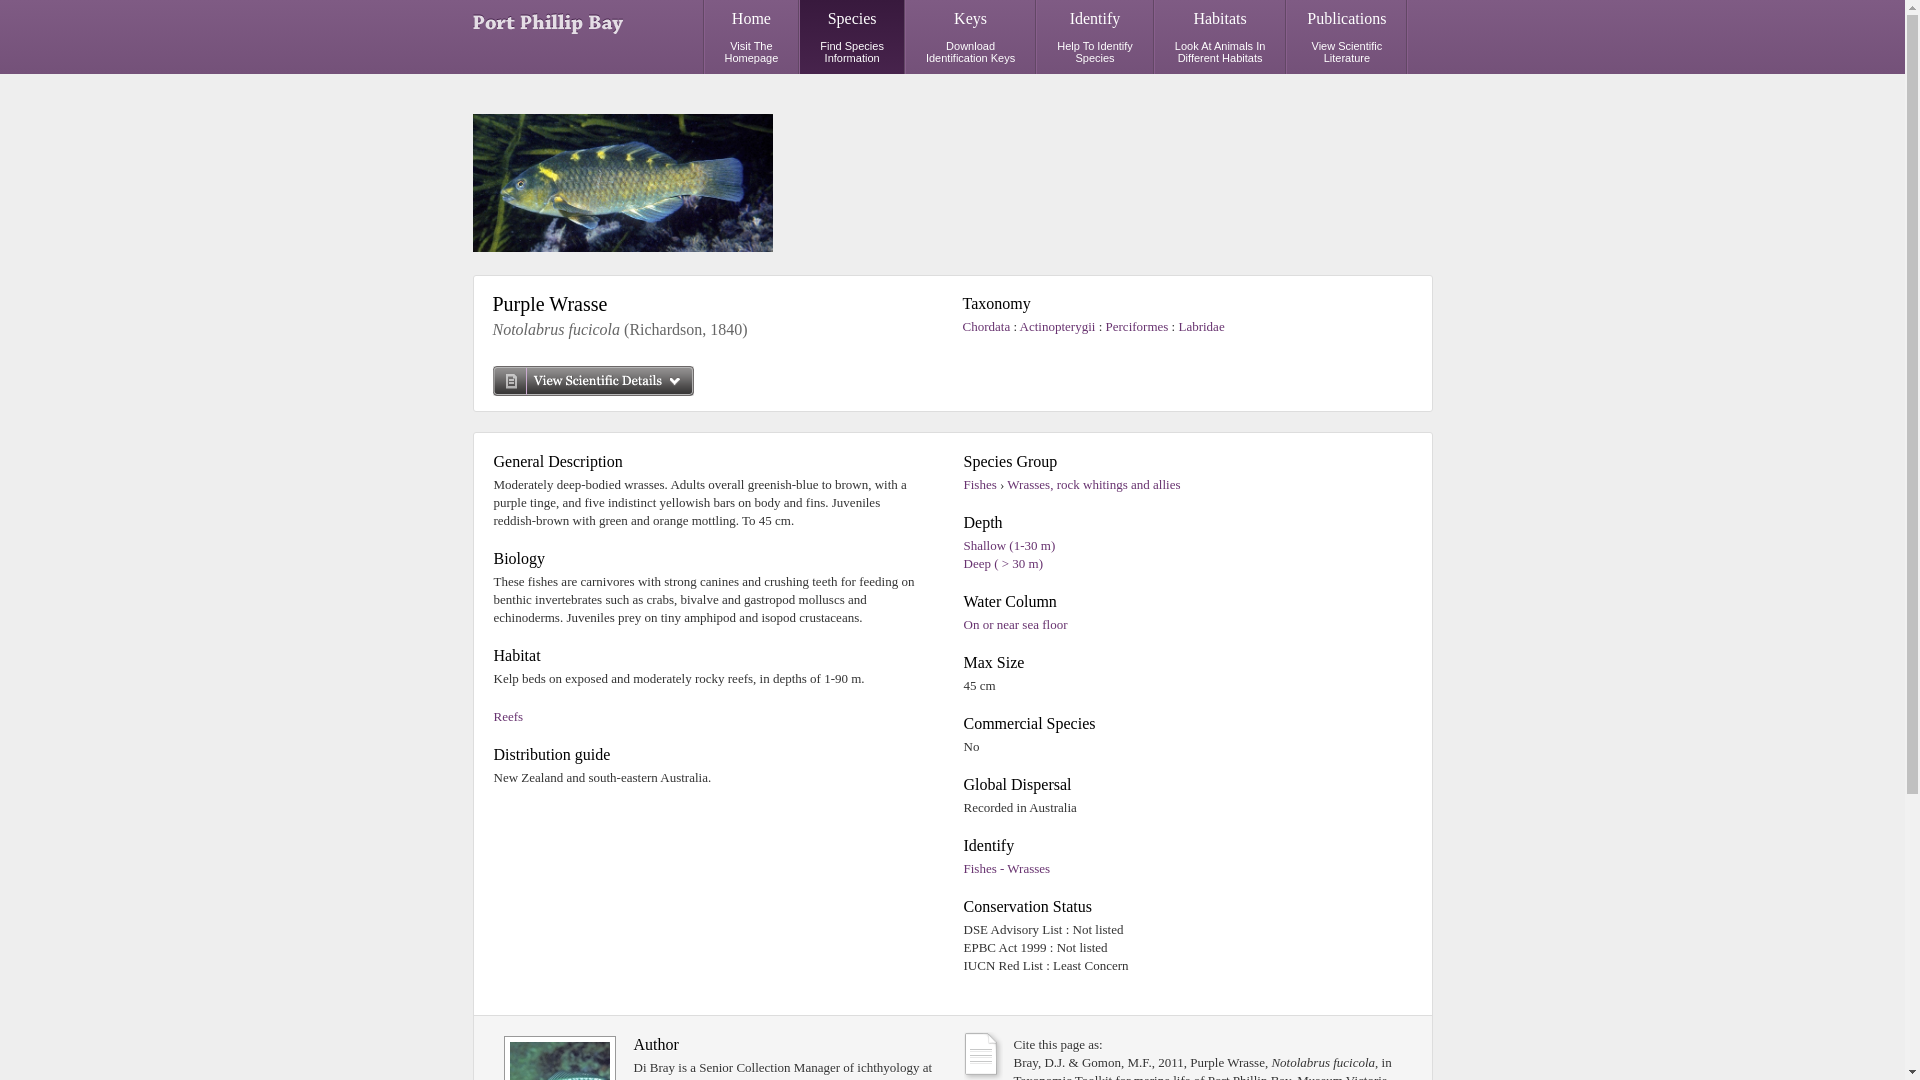 This screenshot has height=1080, width=1920. What do you see at coordinates (1004, 564) in the screenshot?
I see `Deep ( > 30 m)` at bounding box center [1004, 564].